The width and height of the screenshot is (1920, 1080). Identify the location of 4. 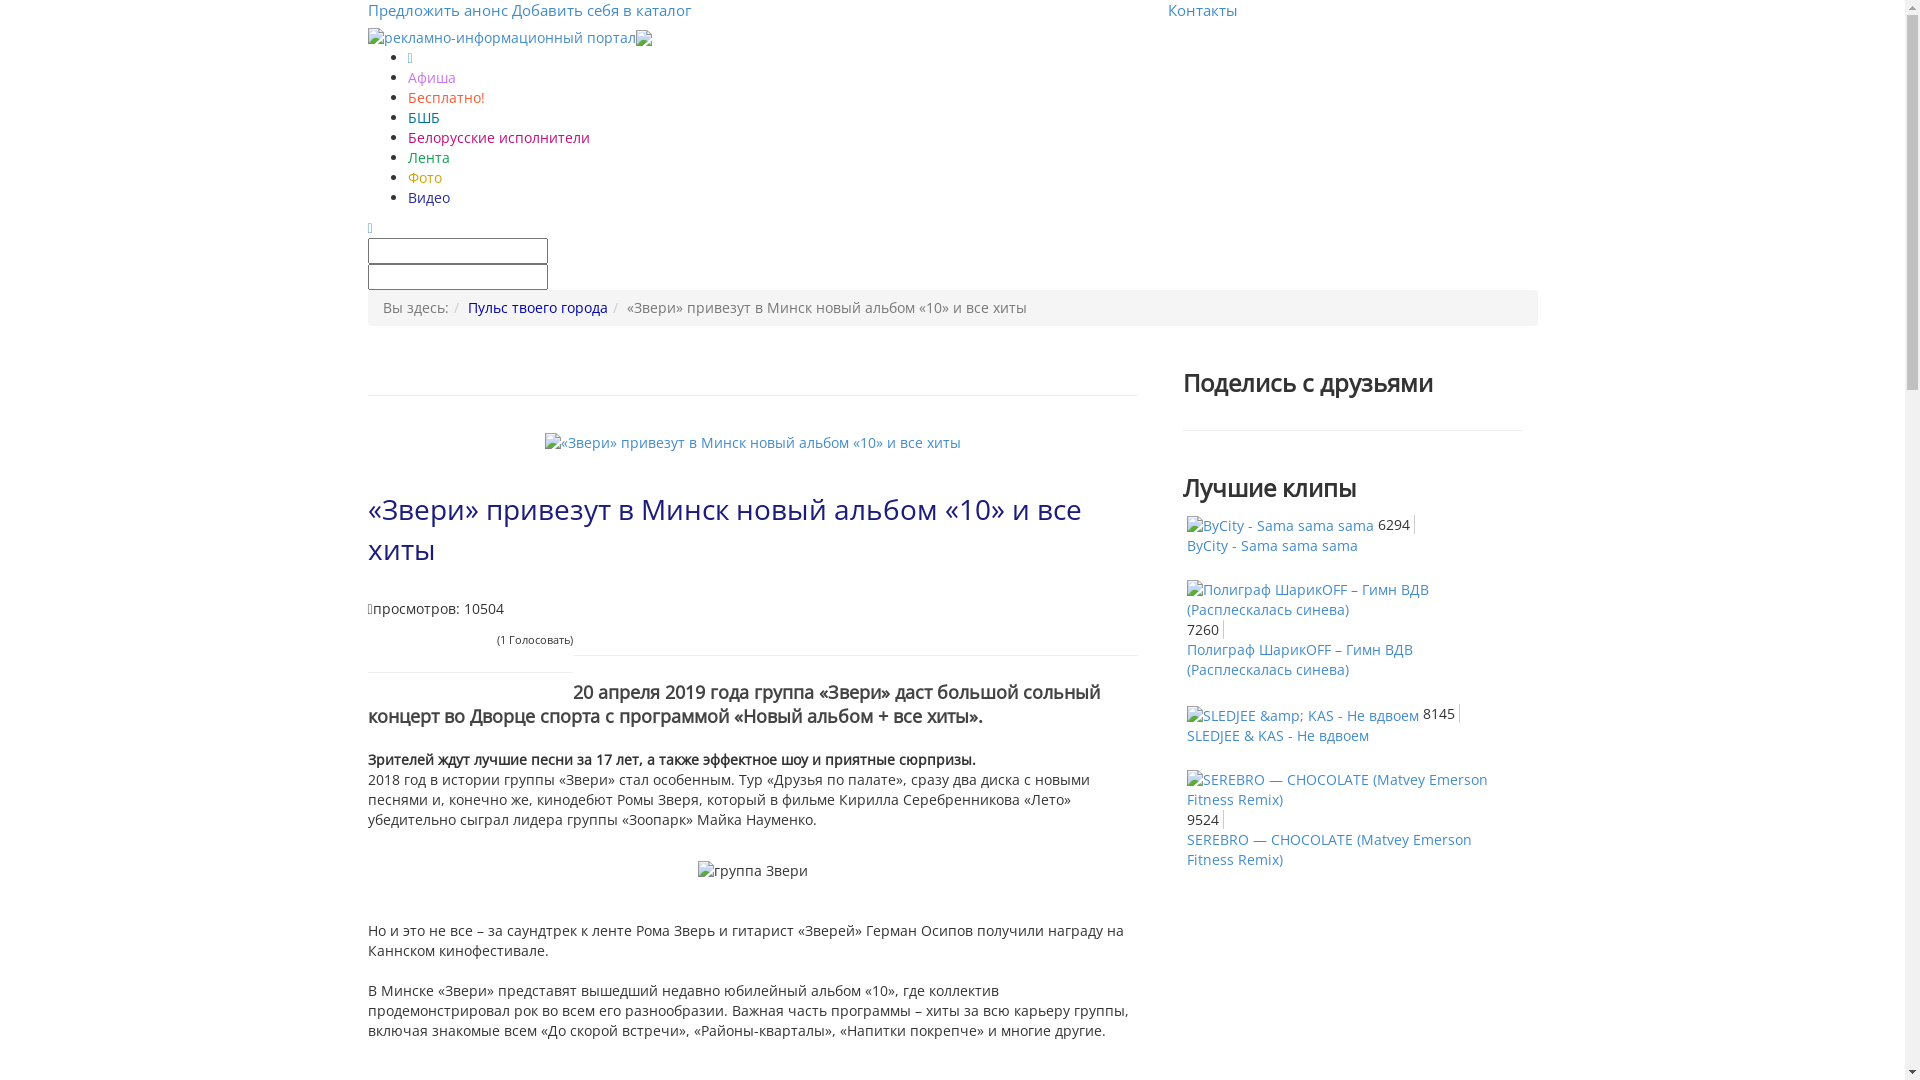
(418, 640).